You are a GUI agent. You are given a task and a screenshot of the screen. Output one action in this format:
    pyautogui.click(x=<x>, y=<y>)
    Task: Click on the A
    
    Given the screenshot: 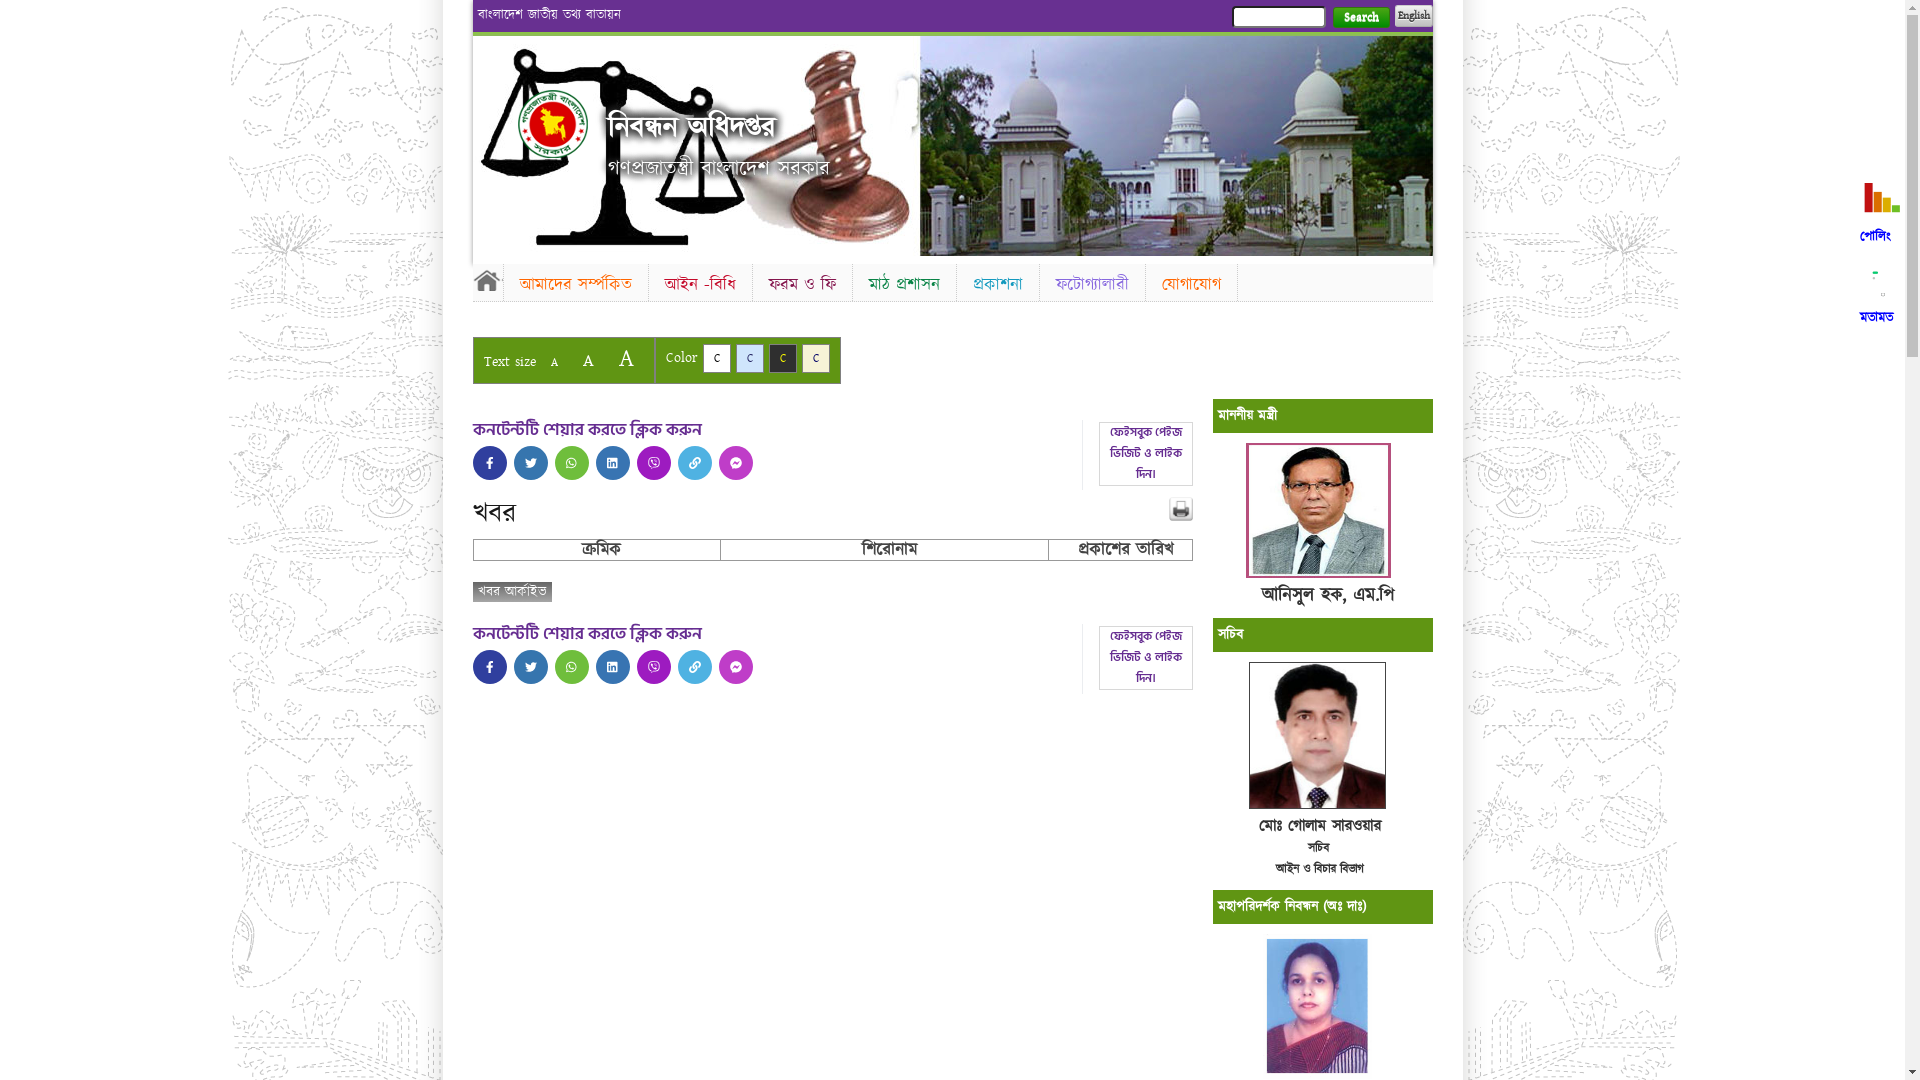 What is the action you would take?
    pyautogui.click(x=626, y=358)
    